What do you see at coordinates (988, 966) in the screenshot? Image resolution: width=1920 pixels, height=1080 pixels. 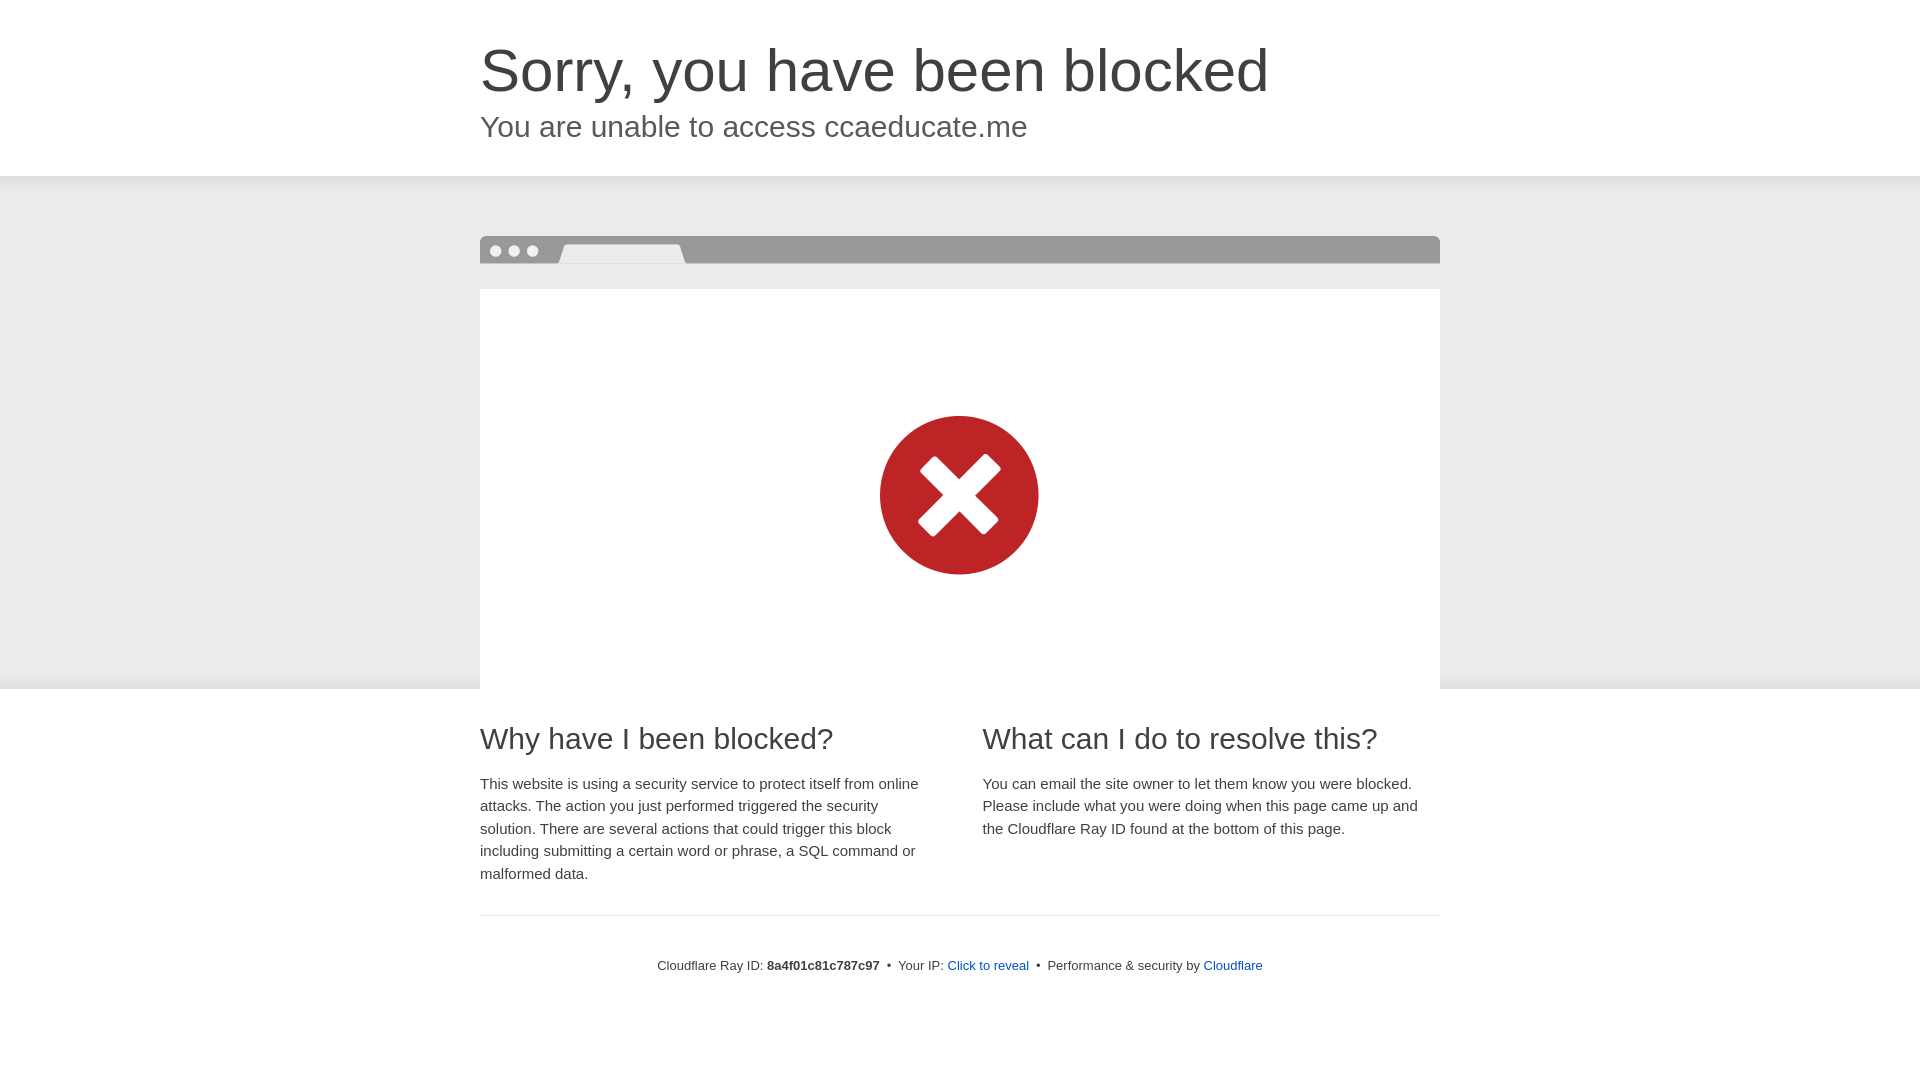 I see `Click to reveal` at bounding box center [988, 966].